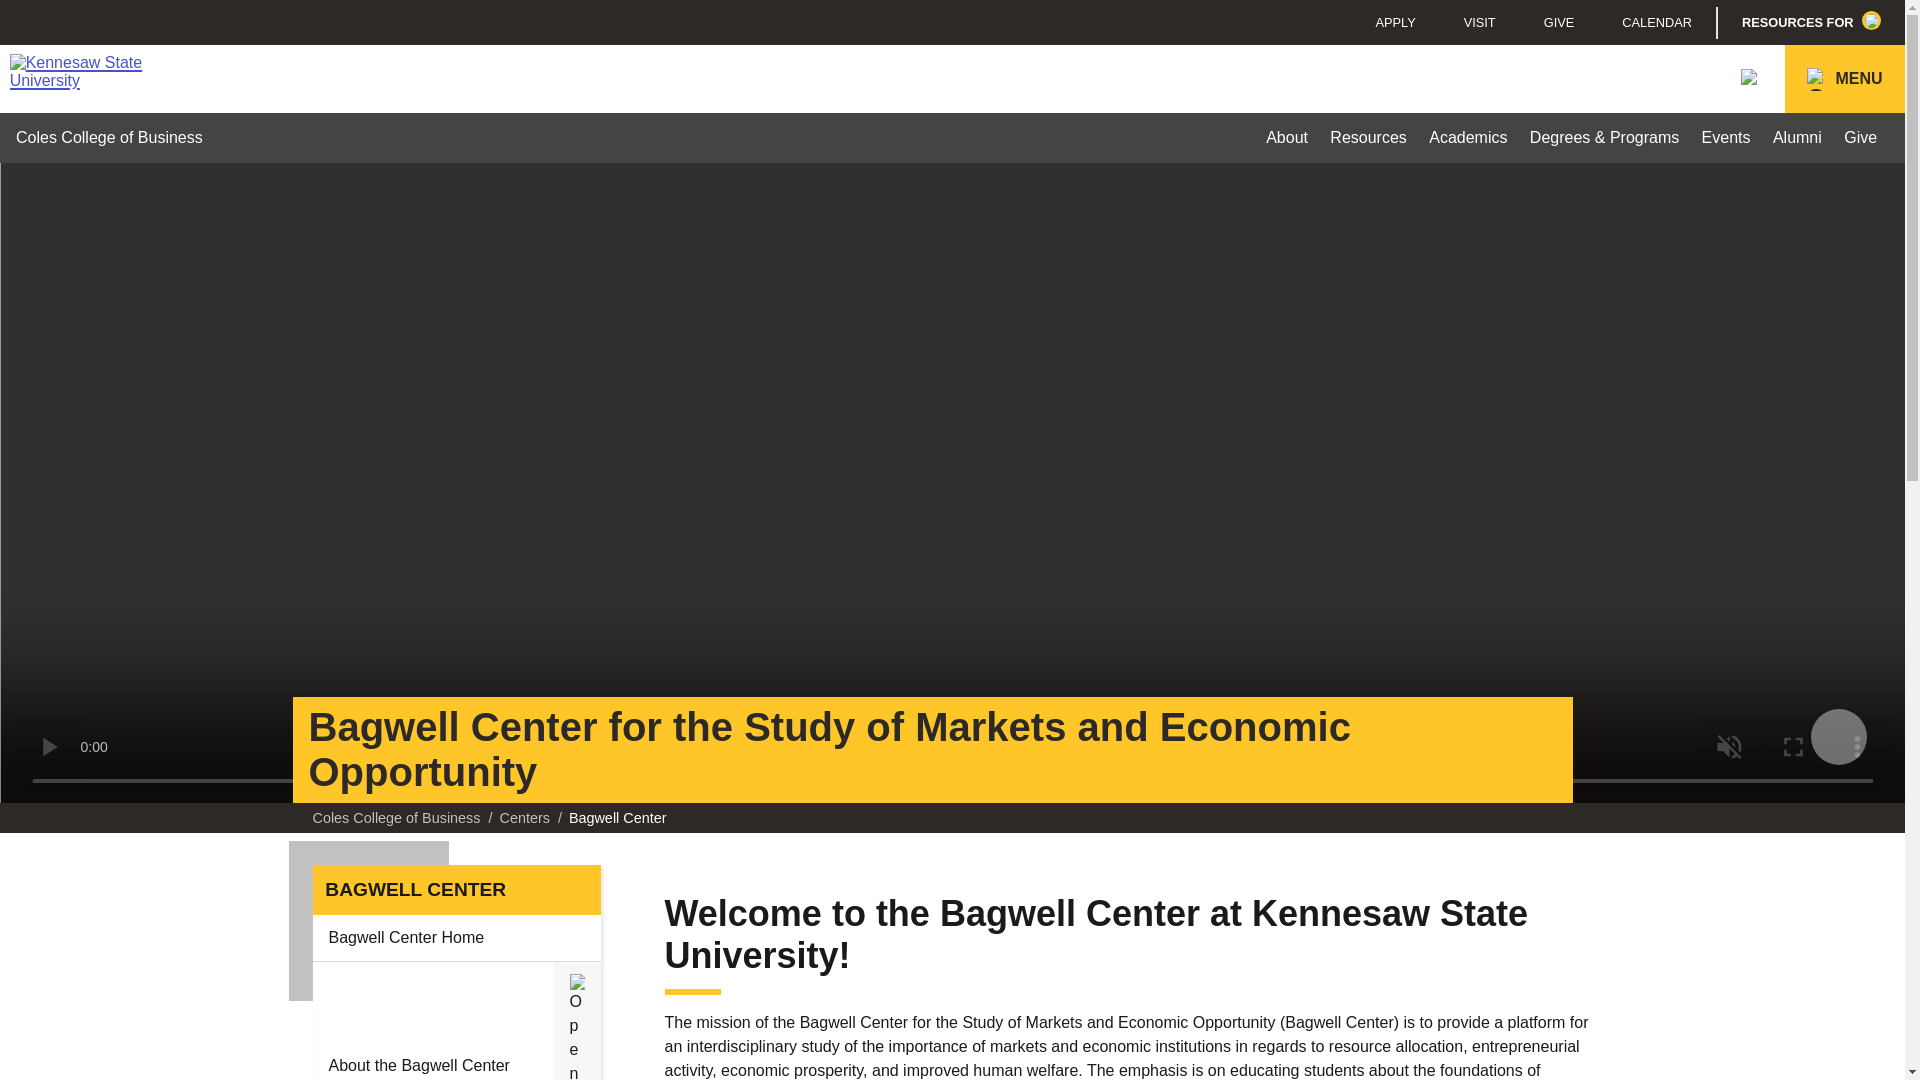  What do you see at coordinates (1560, 22) in the screenshot?
I see `GIVE` at bounding box center [1560, 22].